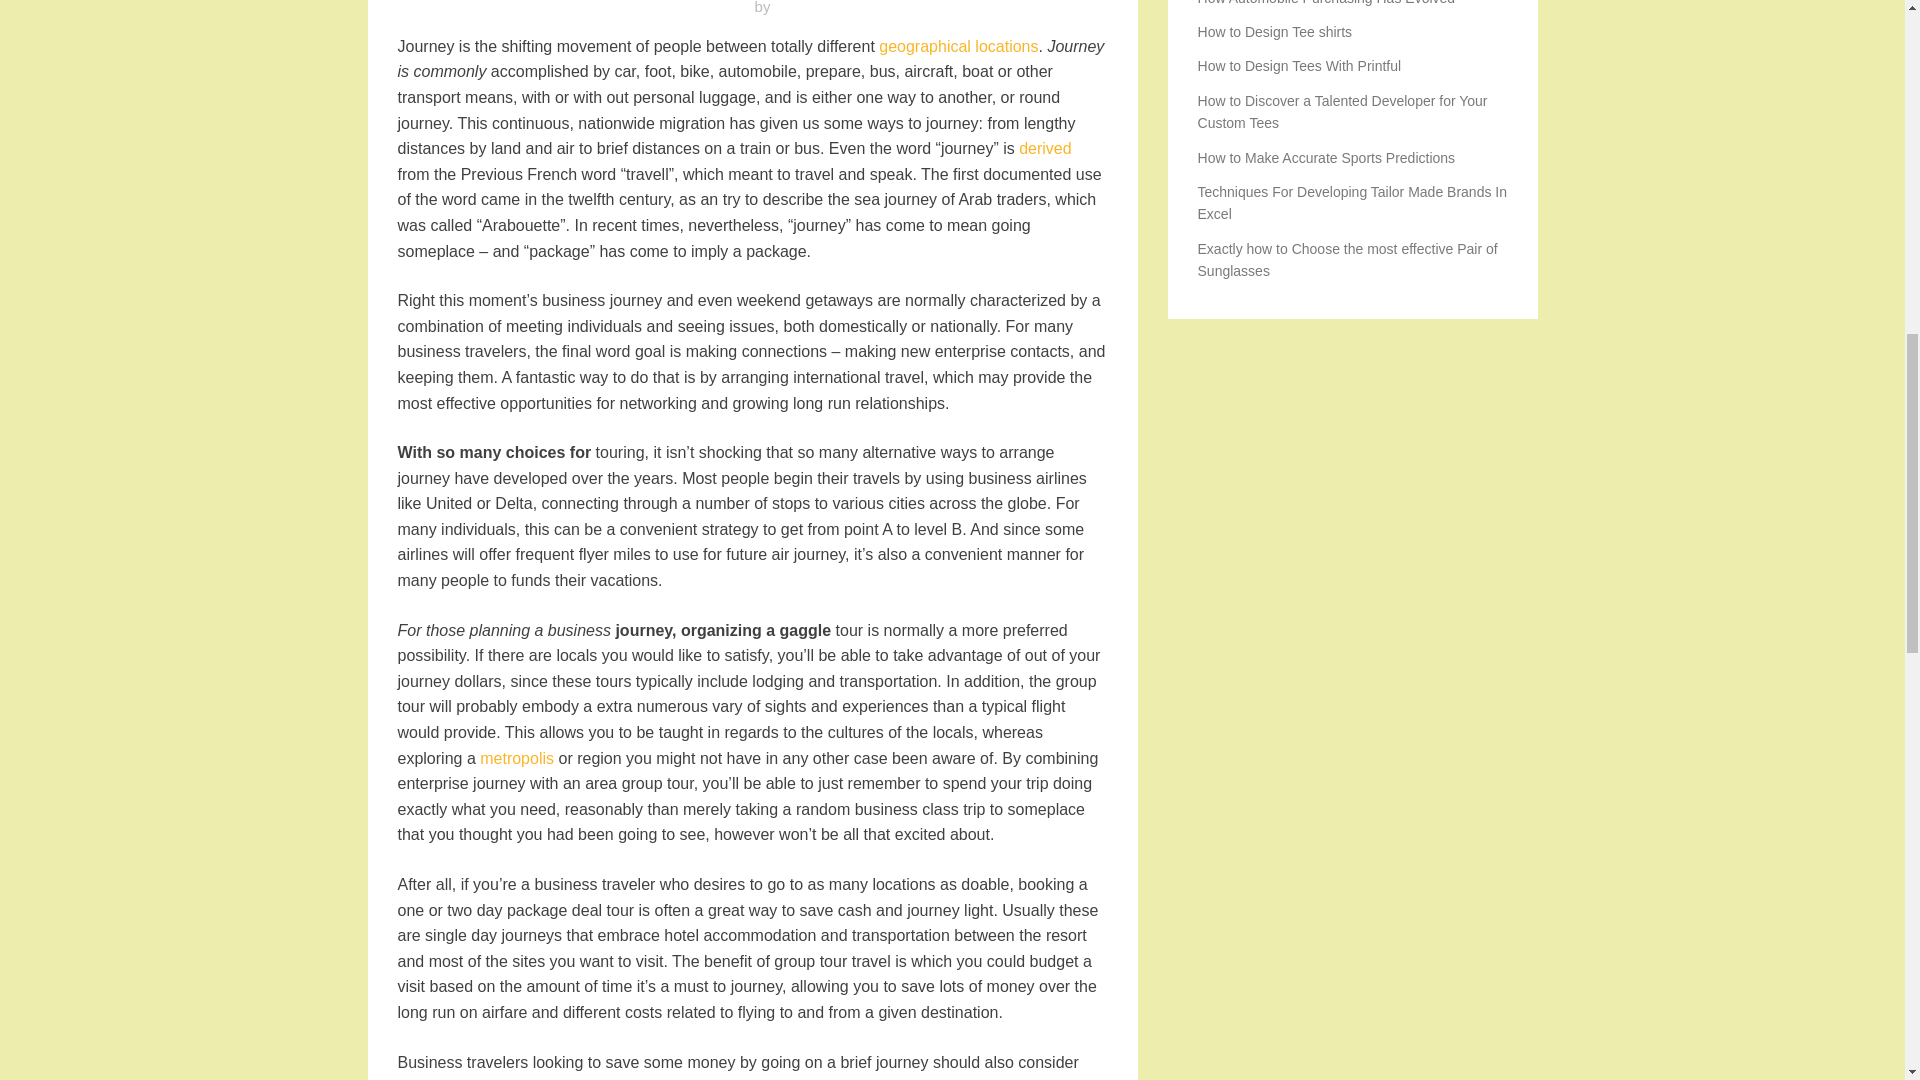 The height and width of the screenshot is (1080, 1920). Describe the element at coordinates (1343, 111) in the screenshot. I see `How to Discover a Talented Developer for Your Custom Tees` at that location.